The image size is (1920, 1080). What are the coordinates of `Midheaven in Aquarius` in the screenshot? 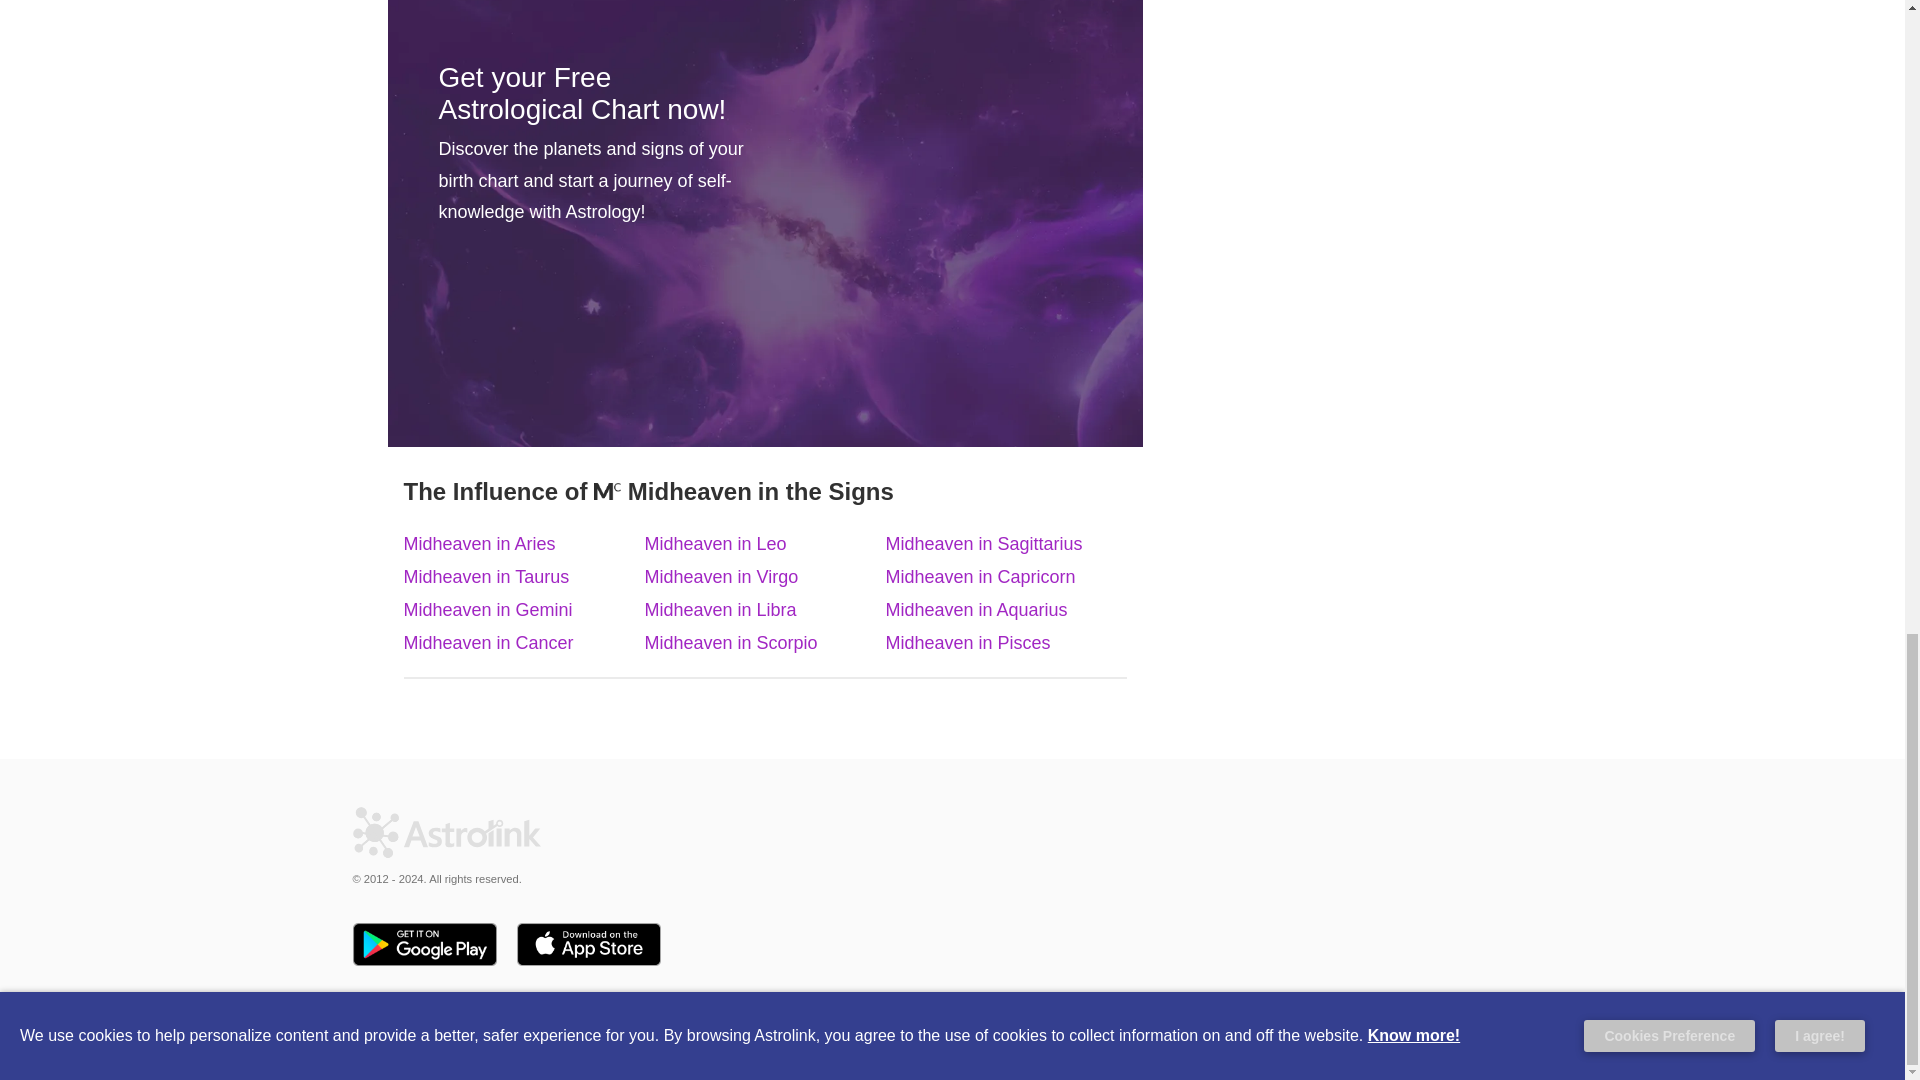 It's located at (976, 610).